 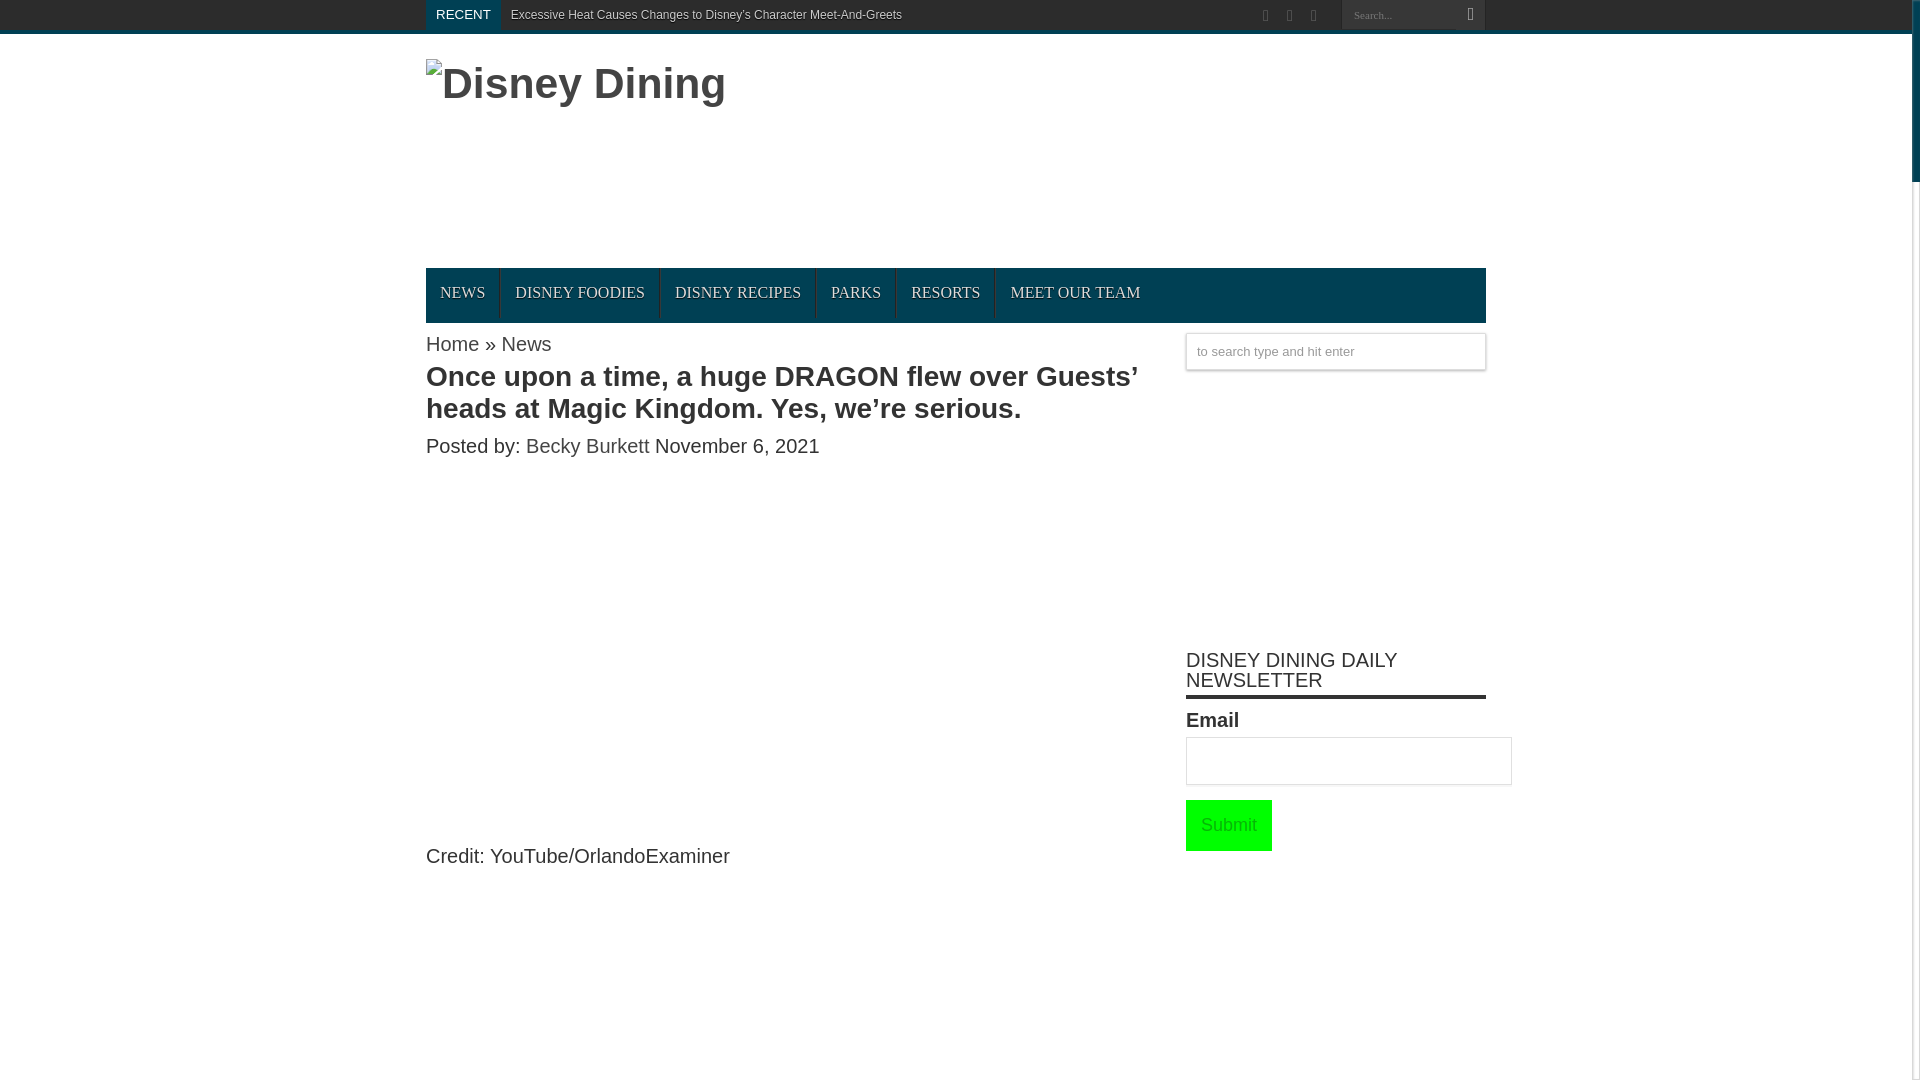 What do you see at coordinates (1470, 15) in the screenshot?
I see `Search` at bounding box center [1470, 15].